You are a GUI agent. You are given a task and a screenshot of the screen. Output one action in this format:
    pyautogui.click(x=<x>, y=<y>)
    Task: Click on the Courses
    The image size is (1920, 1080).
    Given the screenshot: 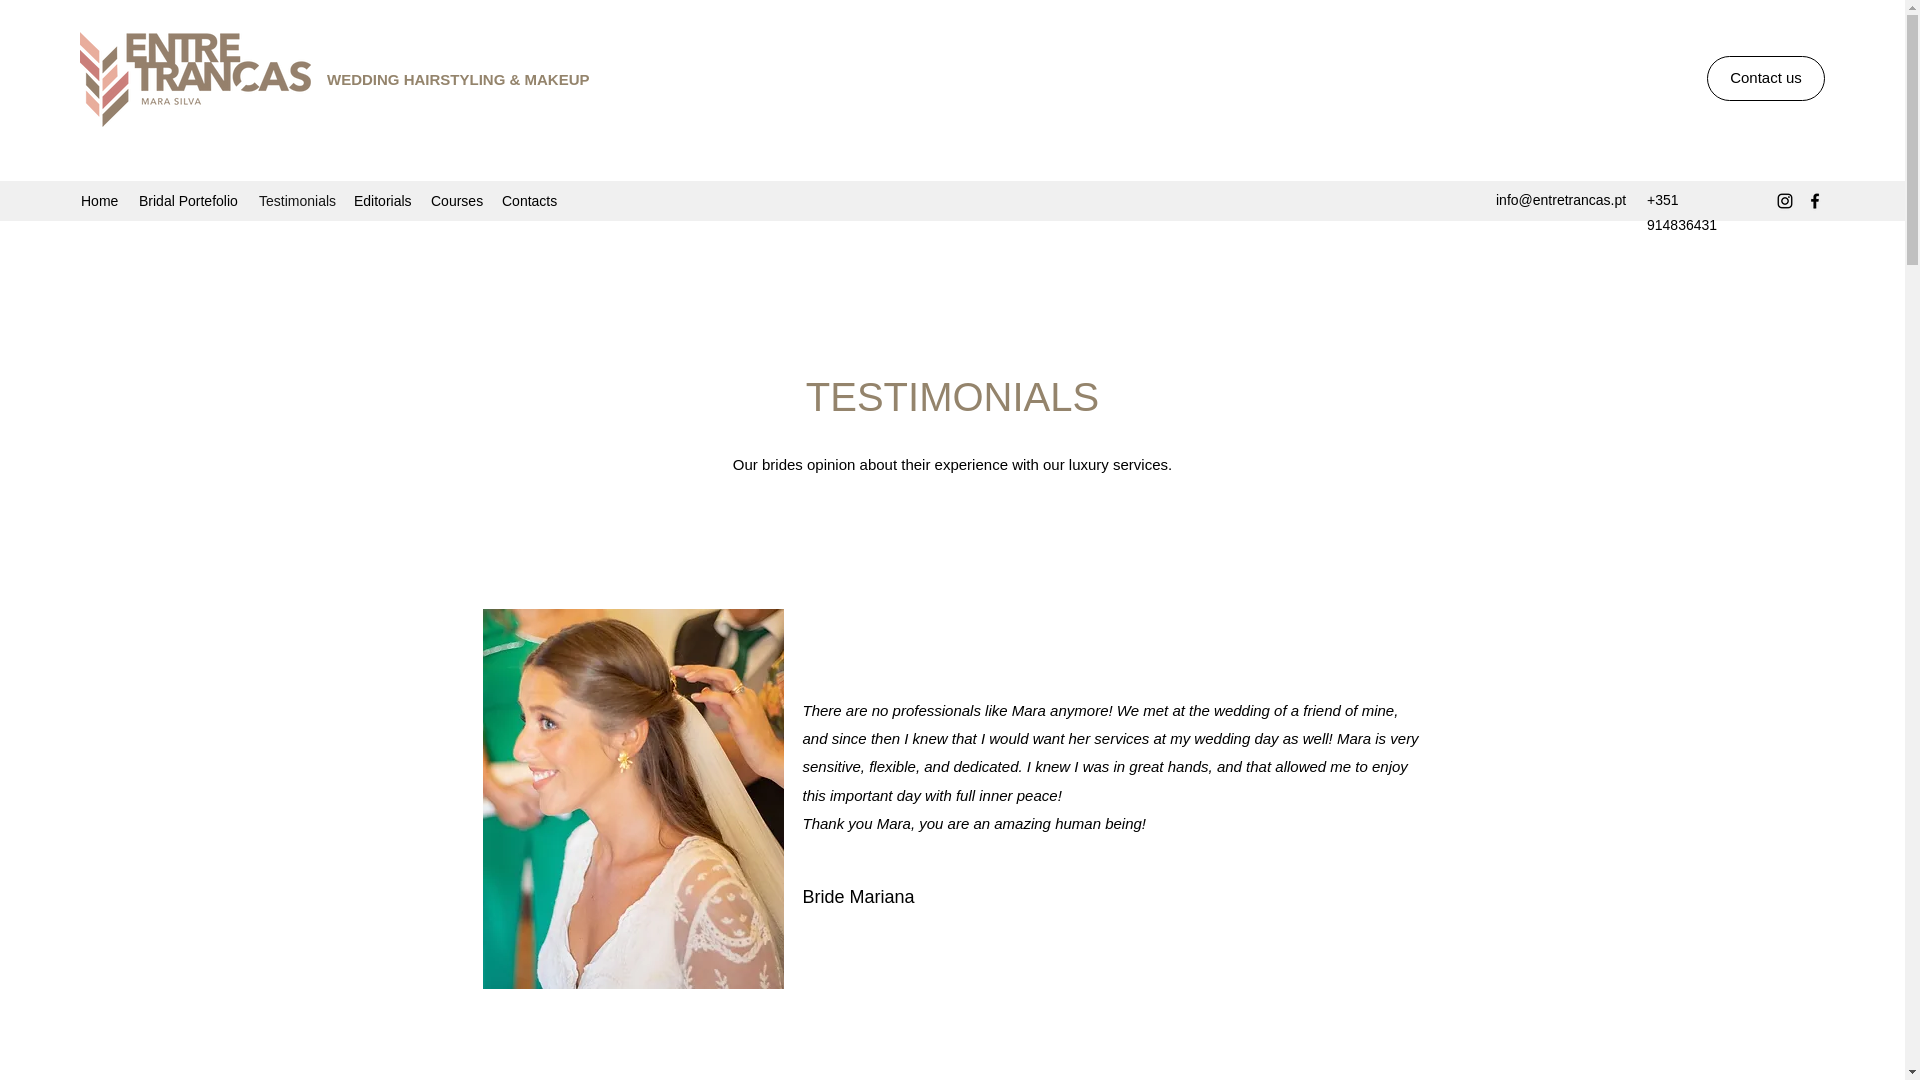 What is the action you would take?
    pyautogui.click(x=456, y=200)
    